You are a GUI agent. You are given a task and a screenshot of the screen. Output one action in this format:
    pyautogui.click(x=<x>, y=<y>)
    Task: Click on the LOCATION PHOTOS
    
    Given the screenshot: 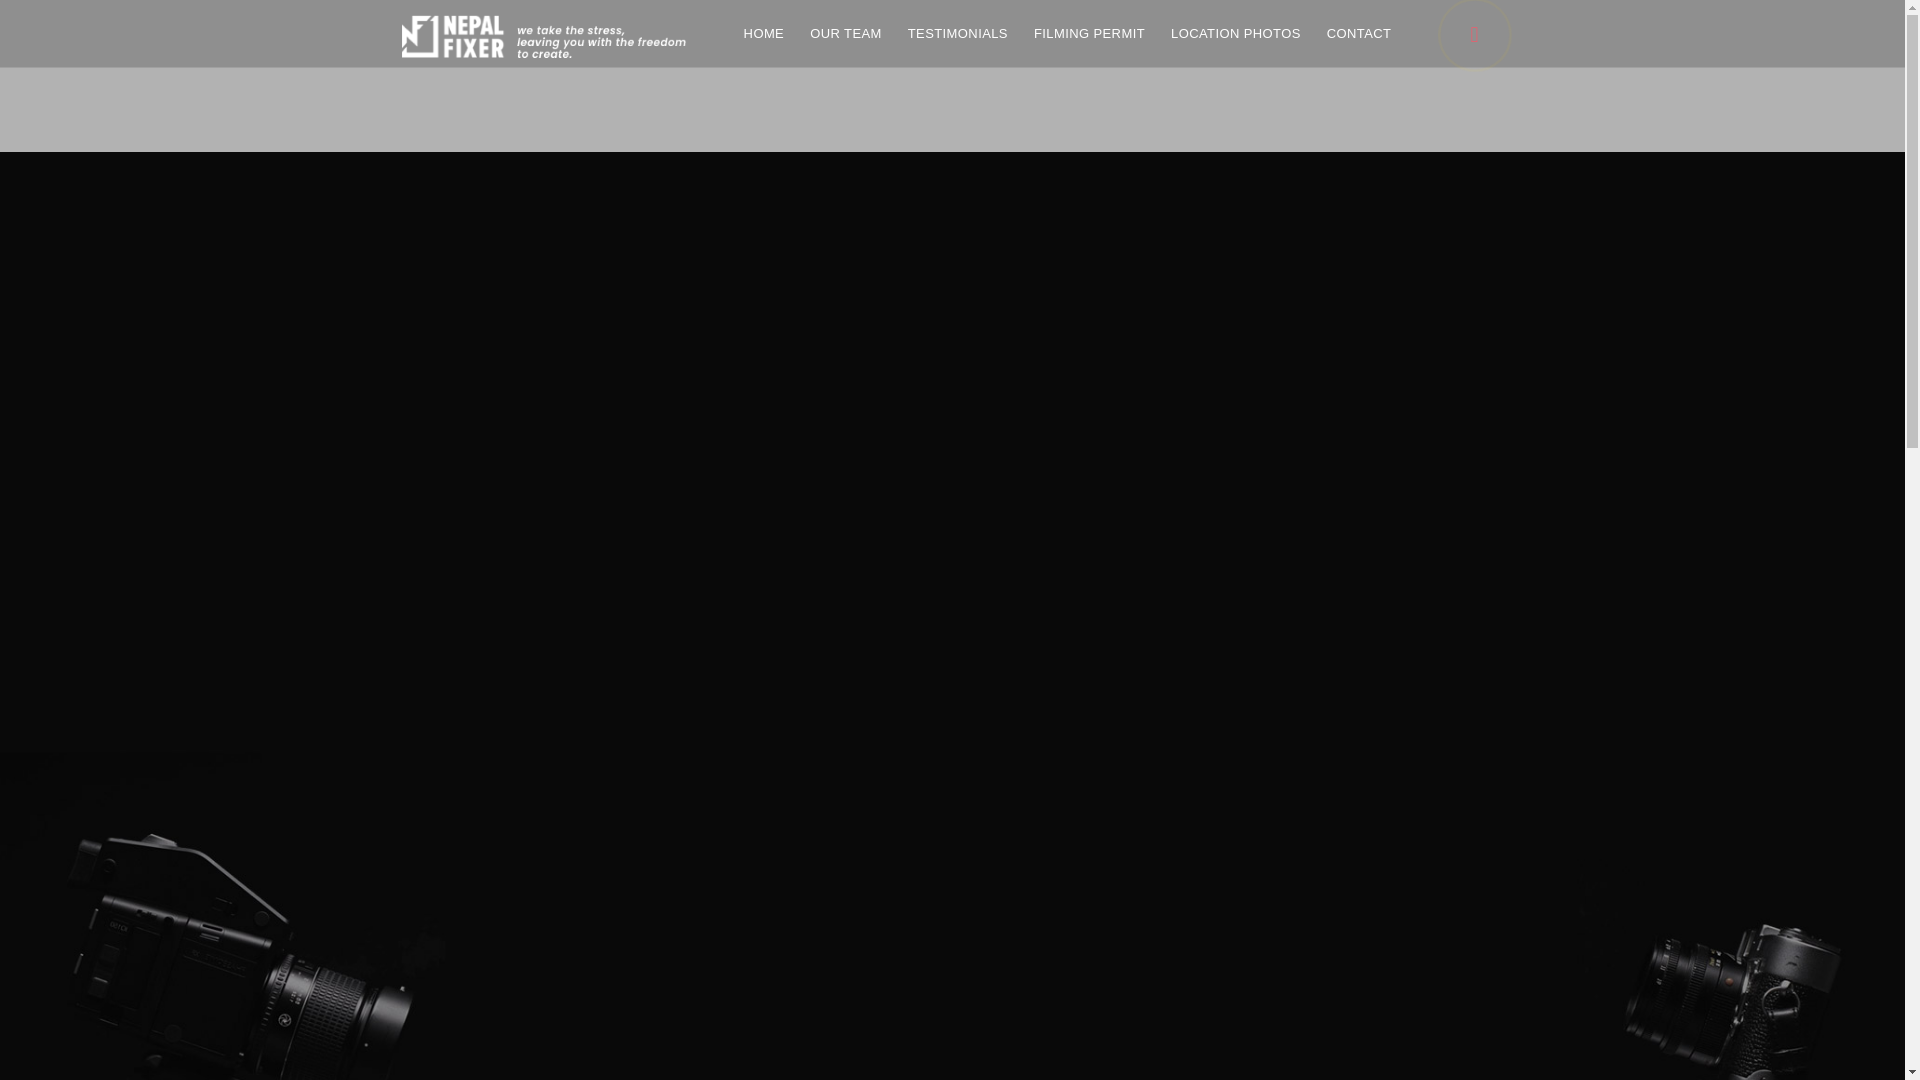 What is the action you would take?
    pyautogui.click(x=1236, y=42)
    